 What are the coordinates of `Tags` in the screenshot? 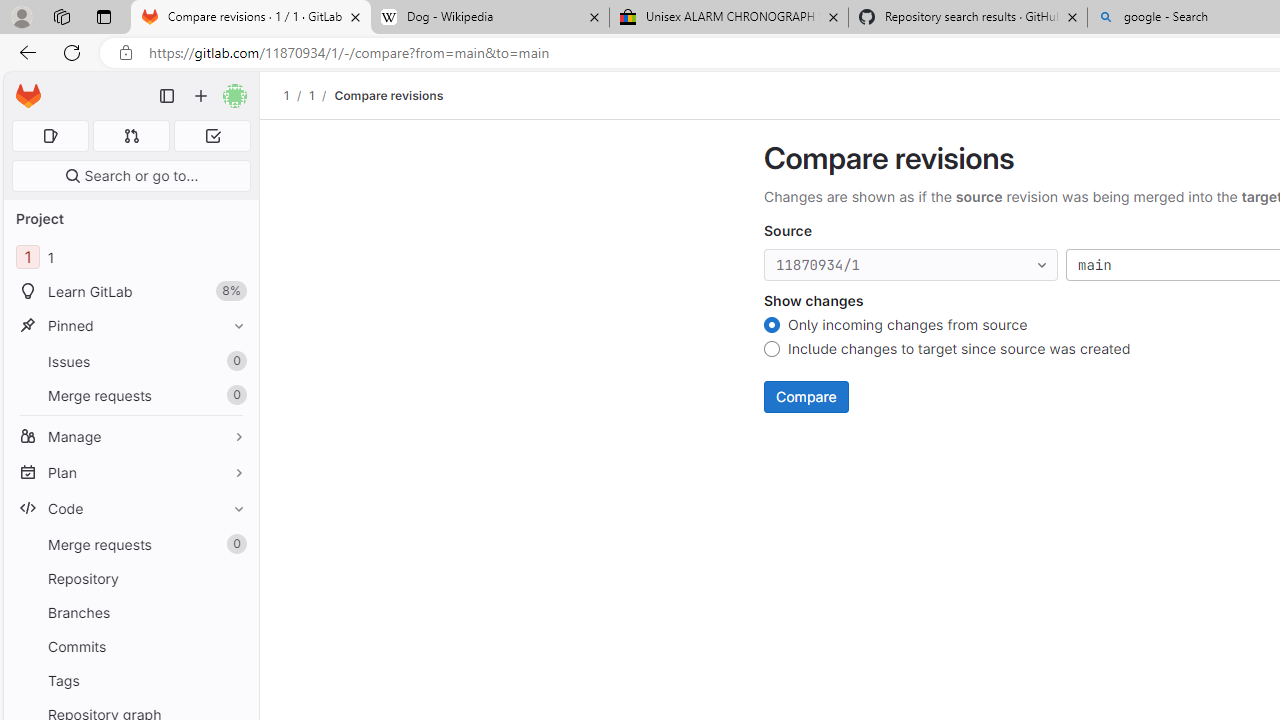 It's located at (130, 680).